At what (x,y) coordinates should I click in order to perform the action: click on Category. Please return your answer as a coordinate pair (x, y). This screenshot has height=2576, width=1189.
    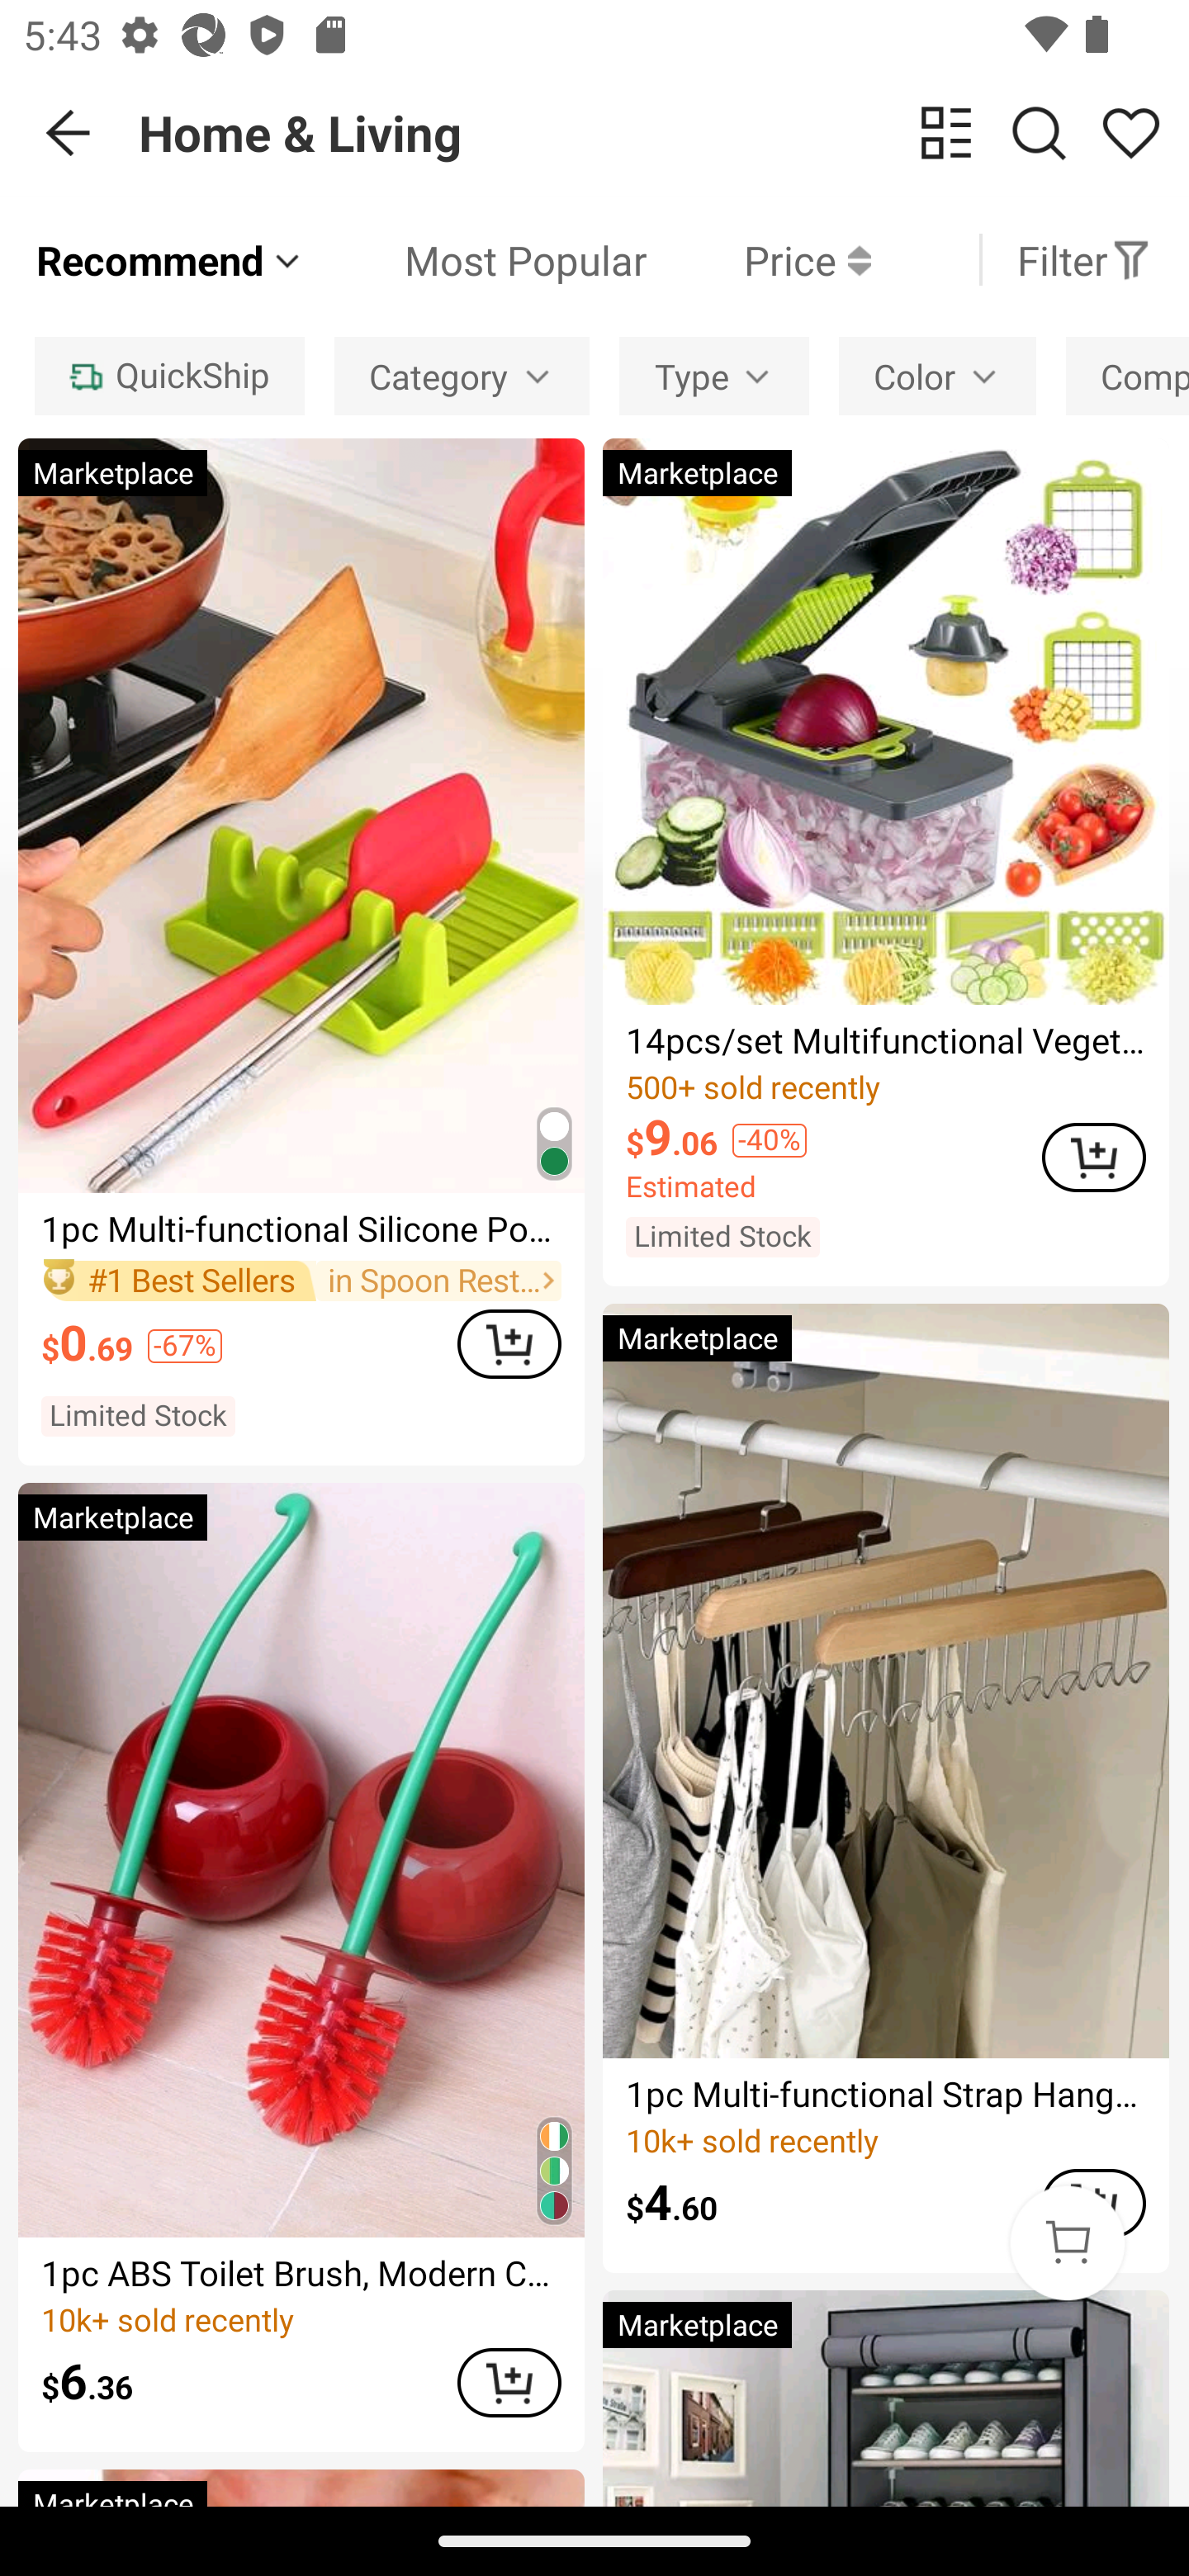
    Looking at the image, I should click on (462, 376).